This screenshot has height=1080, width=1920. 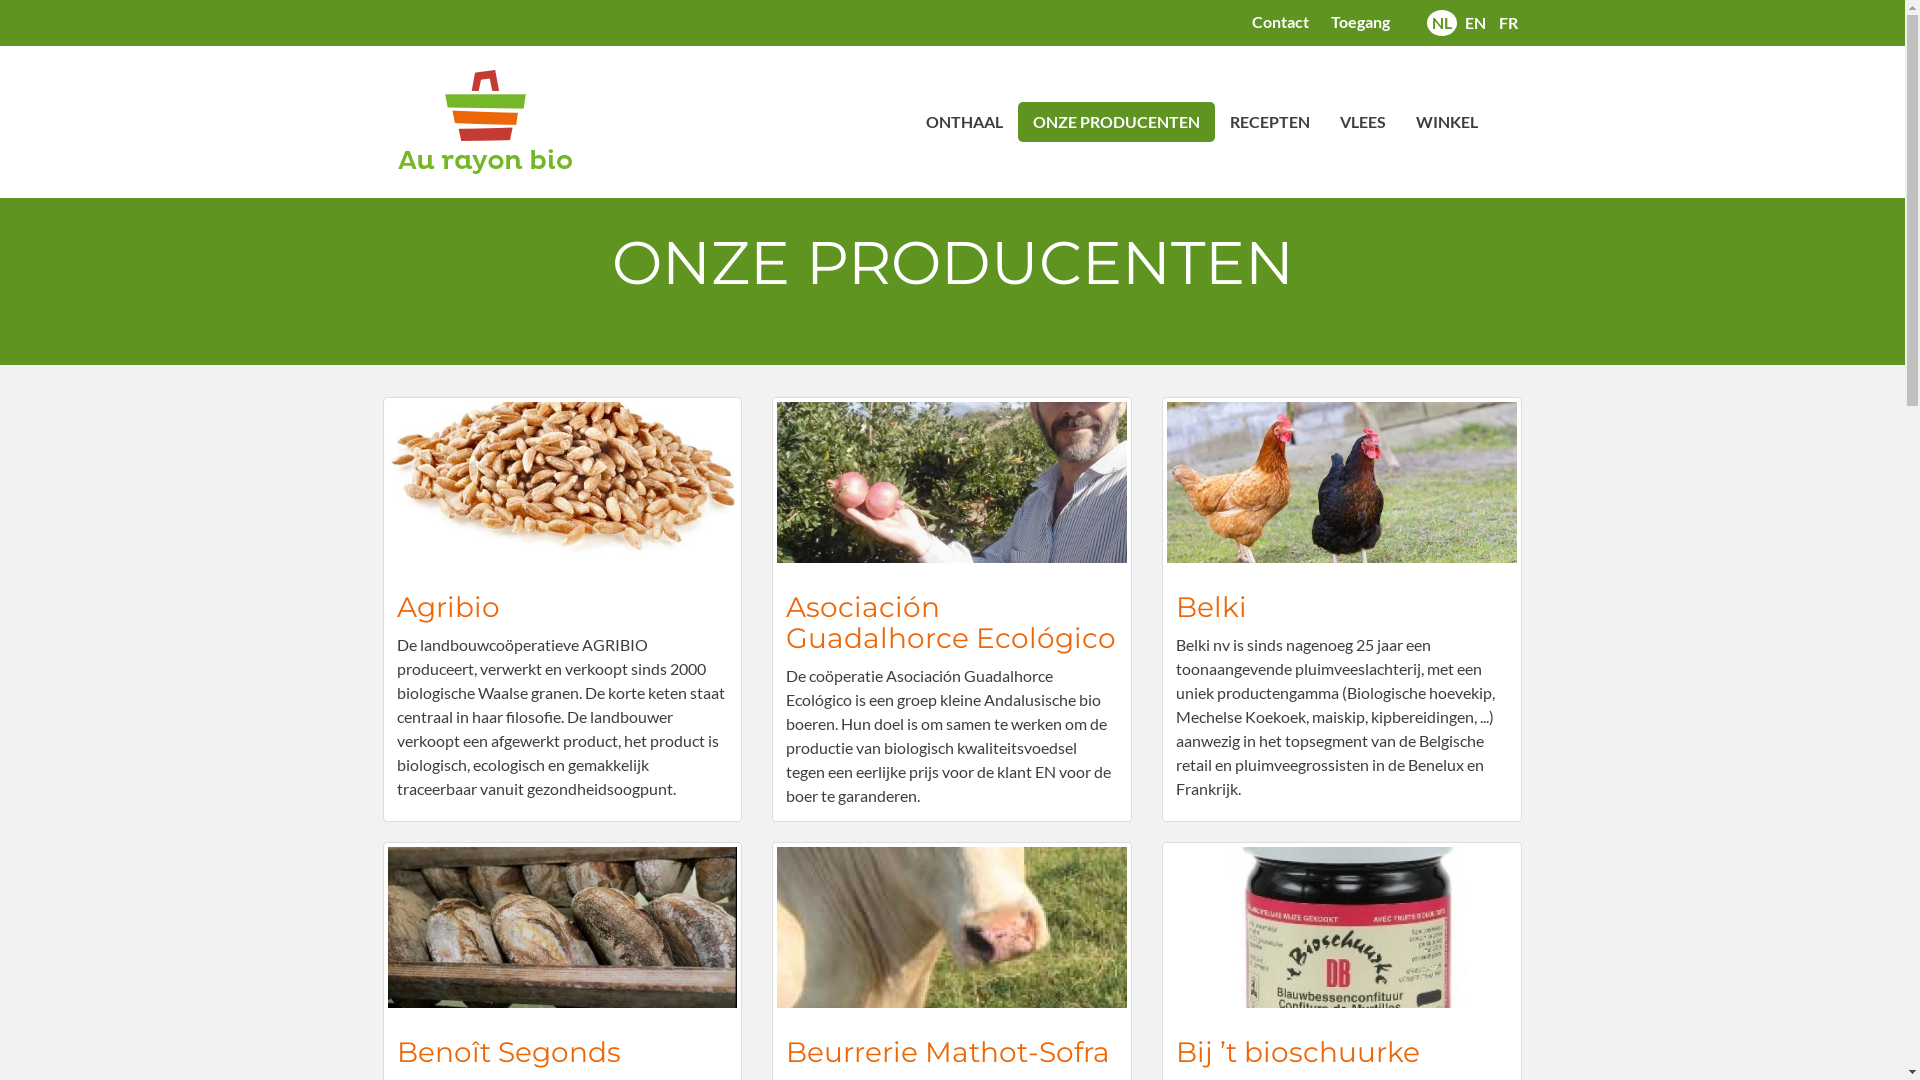 I want to click on VLEES, so click(x=1362, y=122).